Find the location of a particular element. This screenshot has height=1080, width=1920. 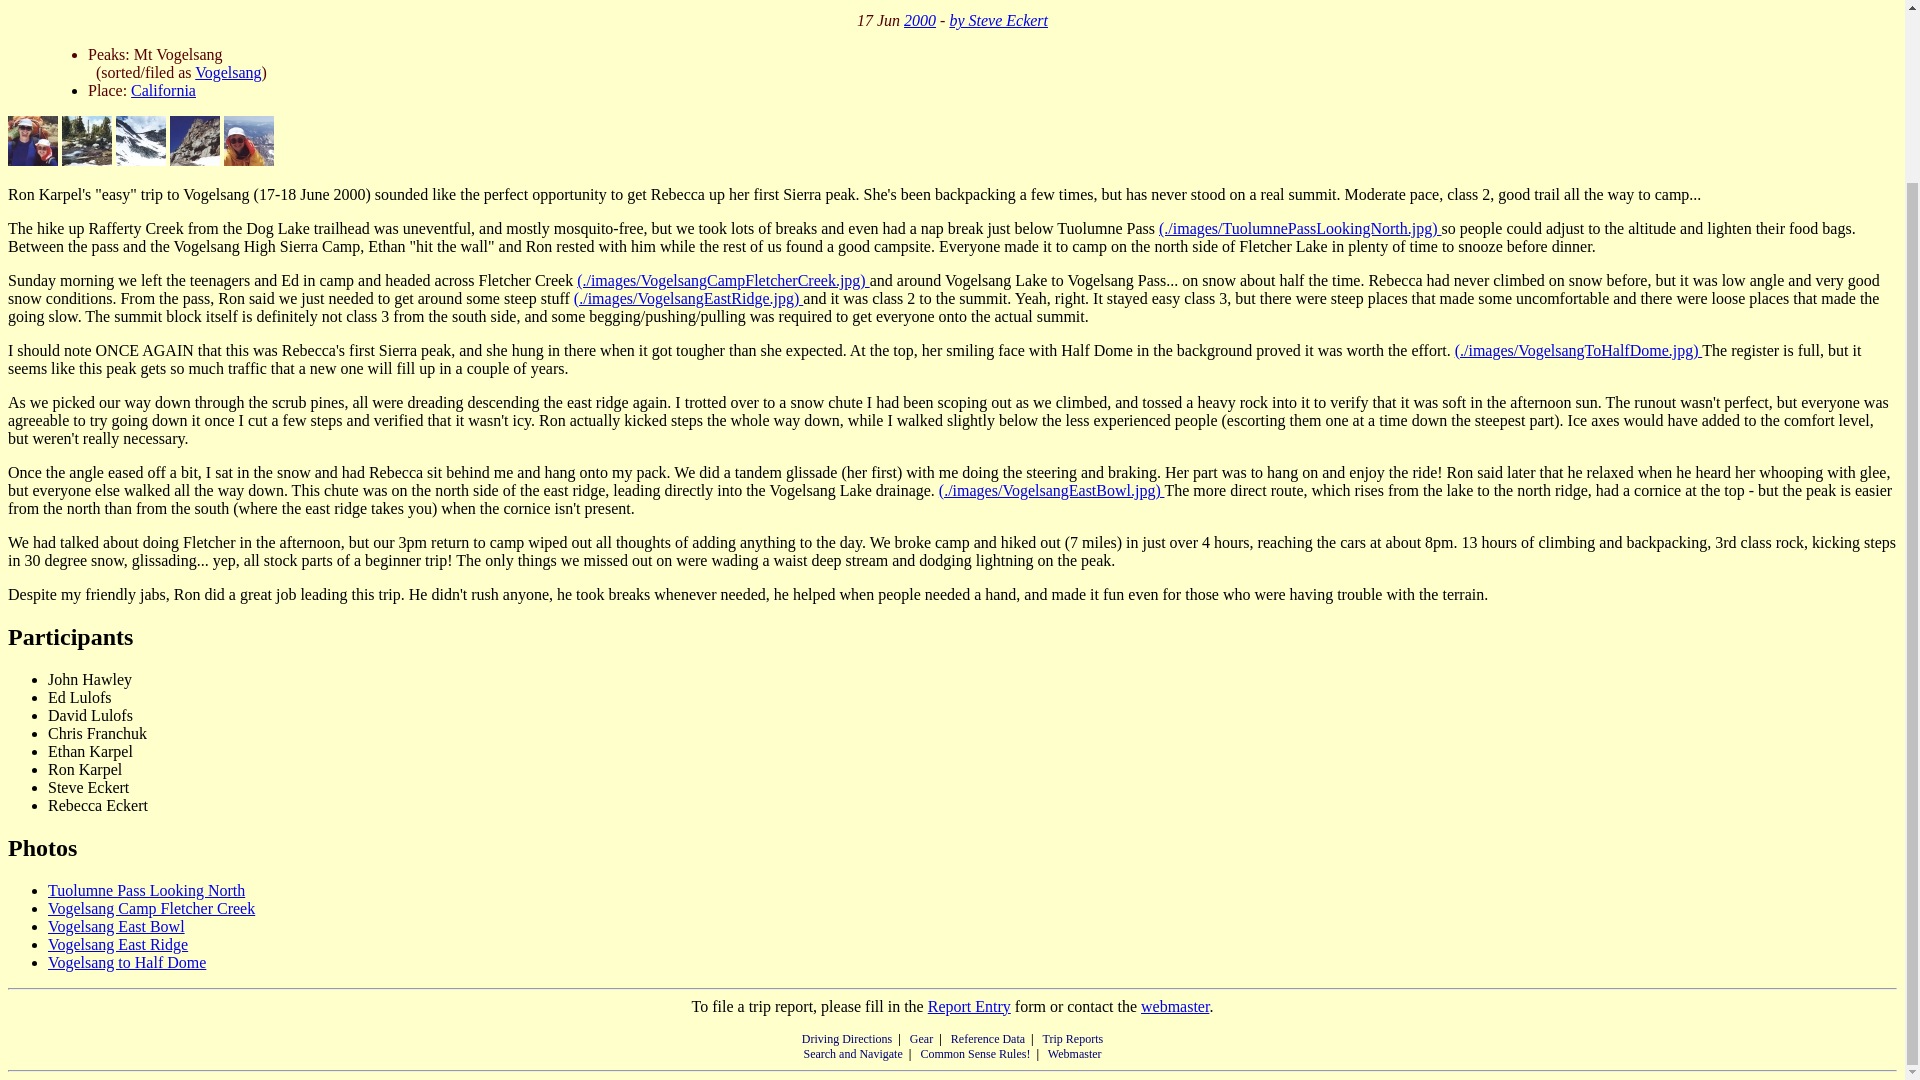

Vogelsang East Bowl is located at coordinates (116, 926).